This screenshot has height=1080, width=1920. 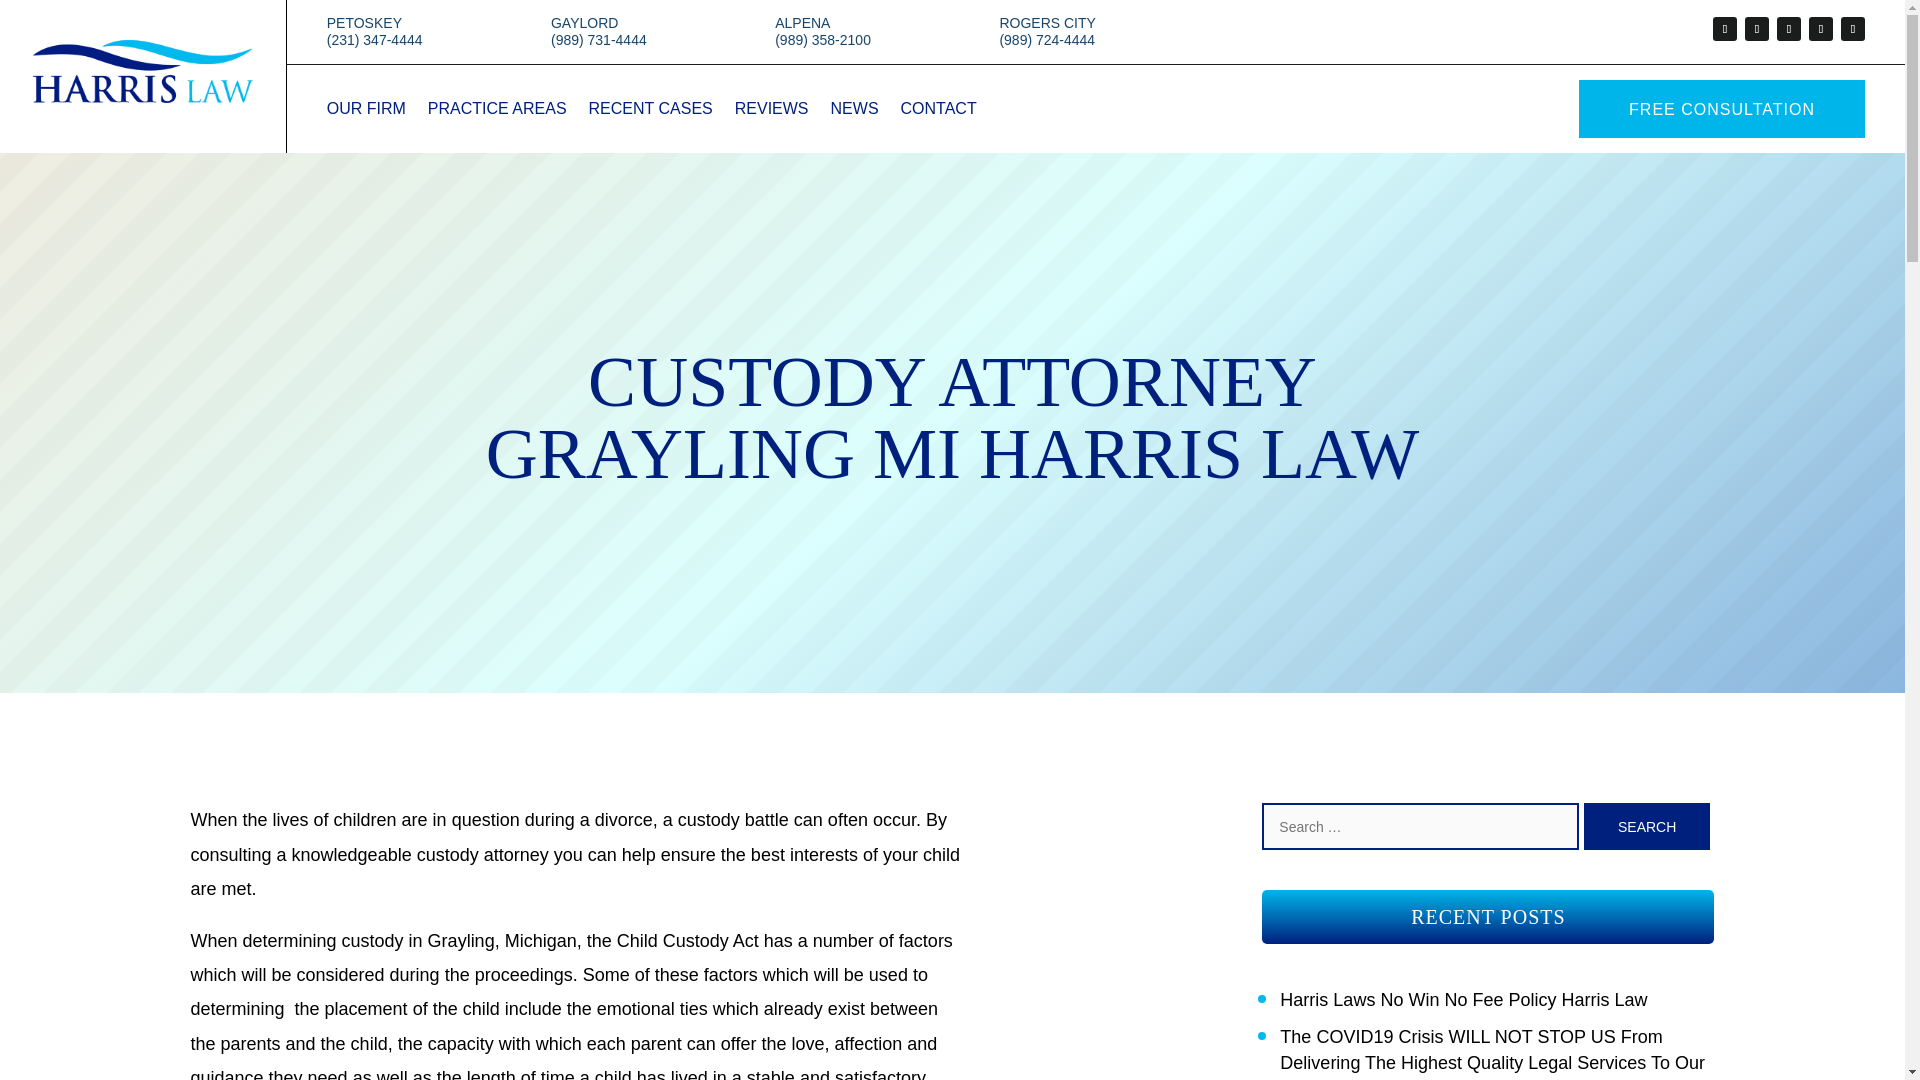 What do you see at coordinates (1852, 29) in the screenshot?
I see `Follow on Youtube` at bounding box center [1852, 29].